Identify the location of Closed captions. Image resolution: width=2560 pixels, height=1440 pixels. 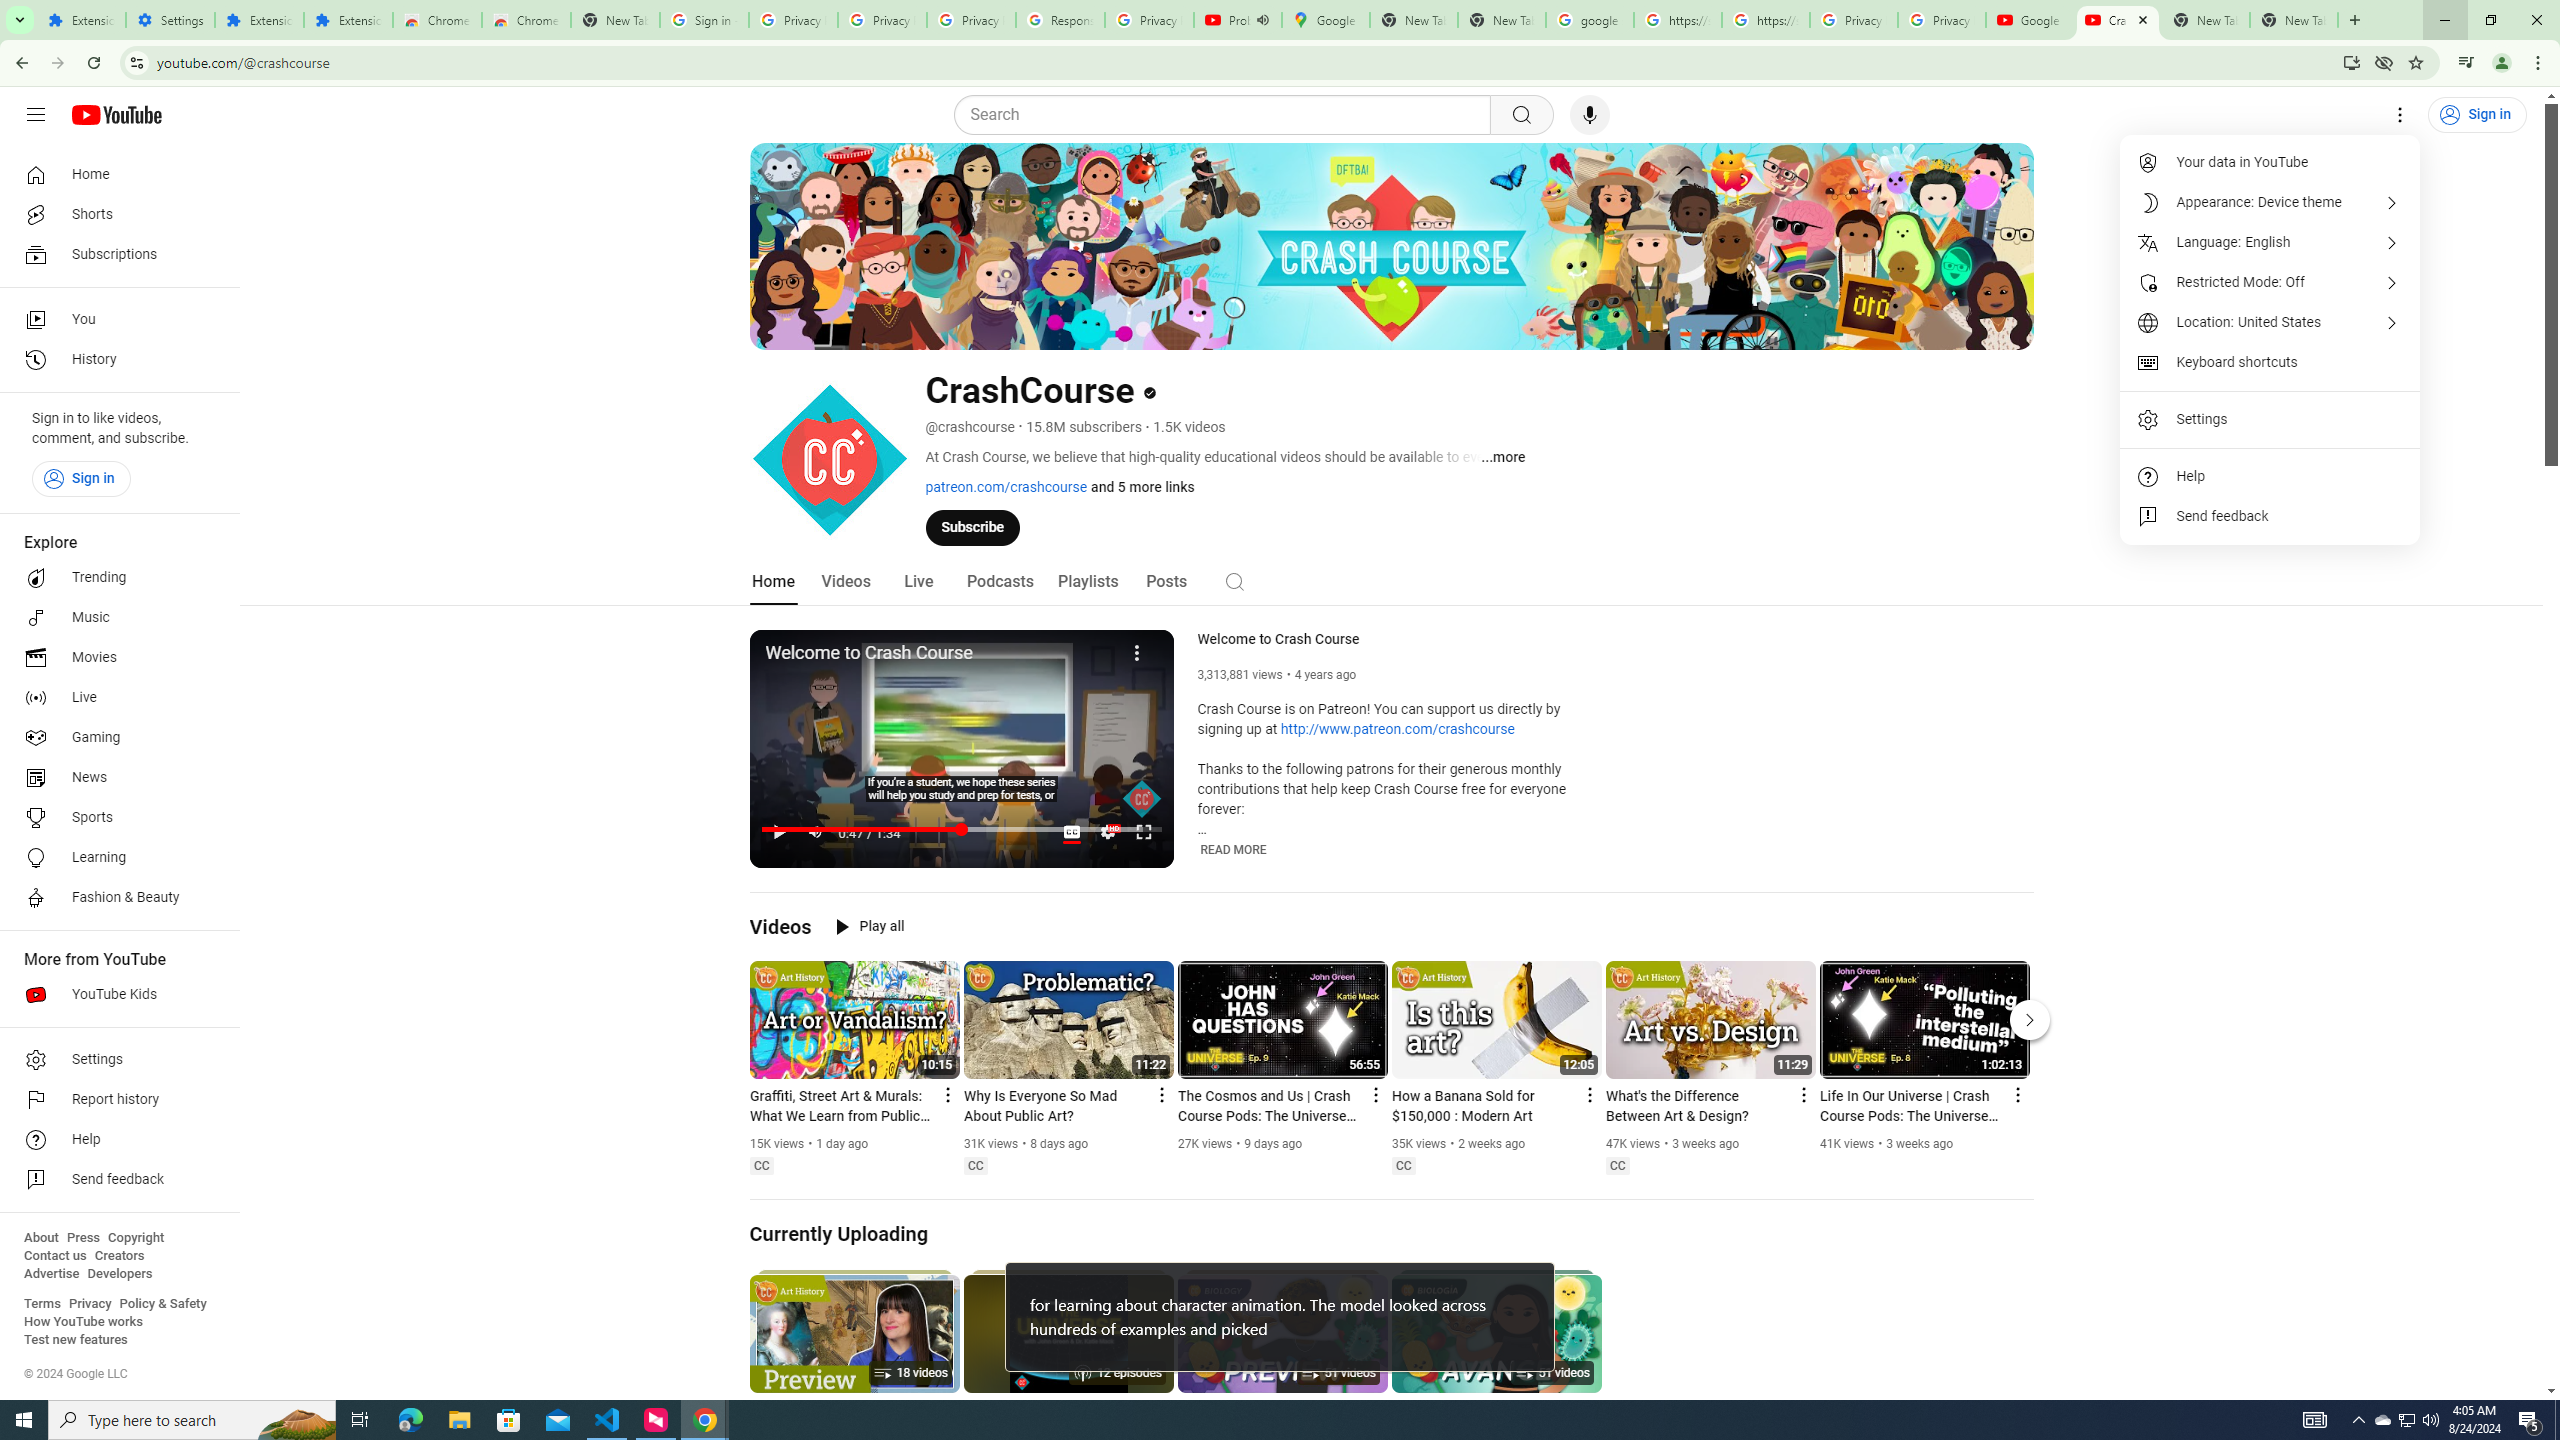
(1618, 1166).